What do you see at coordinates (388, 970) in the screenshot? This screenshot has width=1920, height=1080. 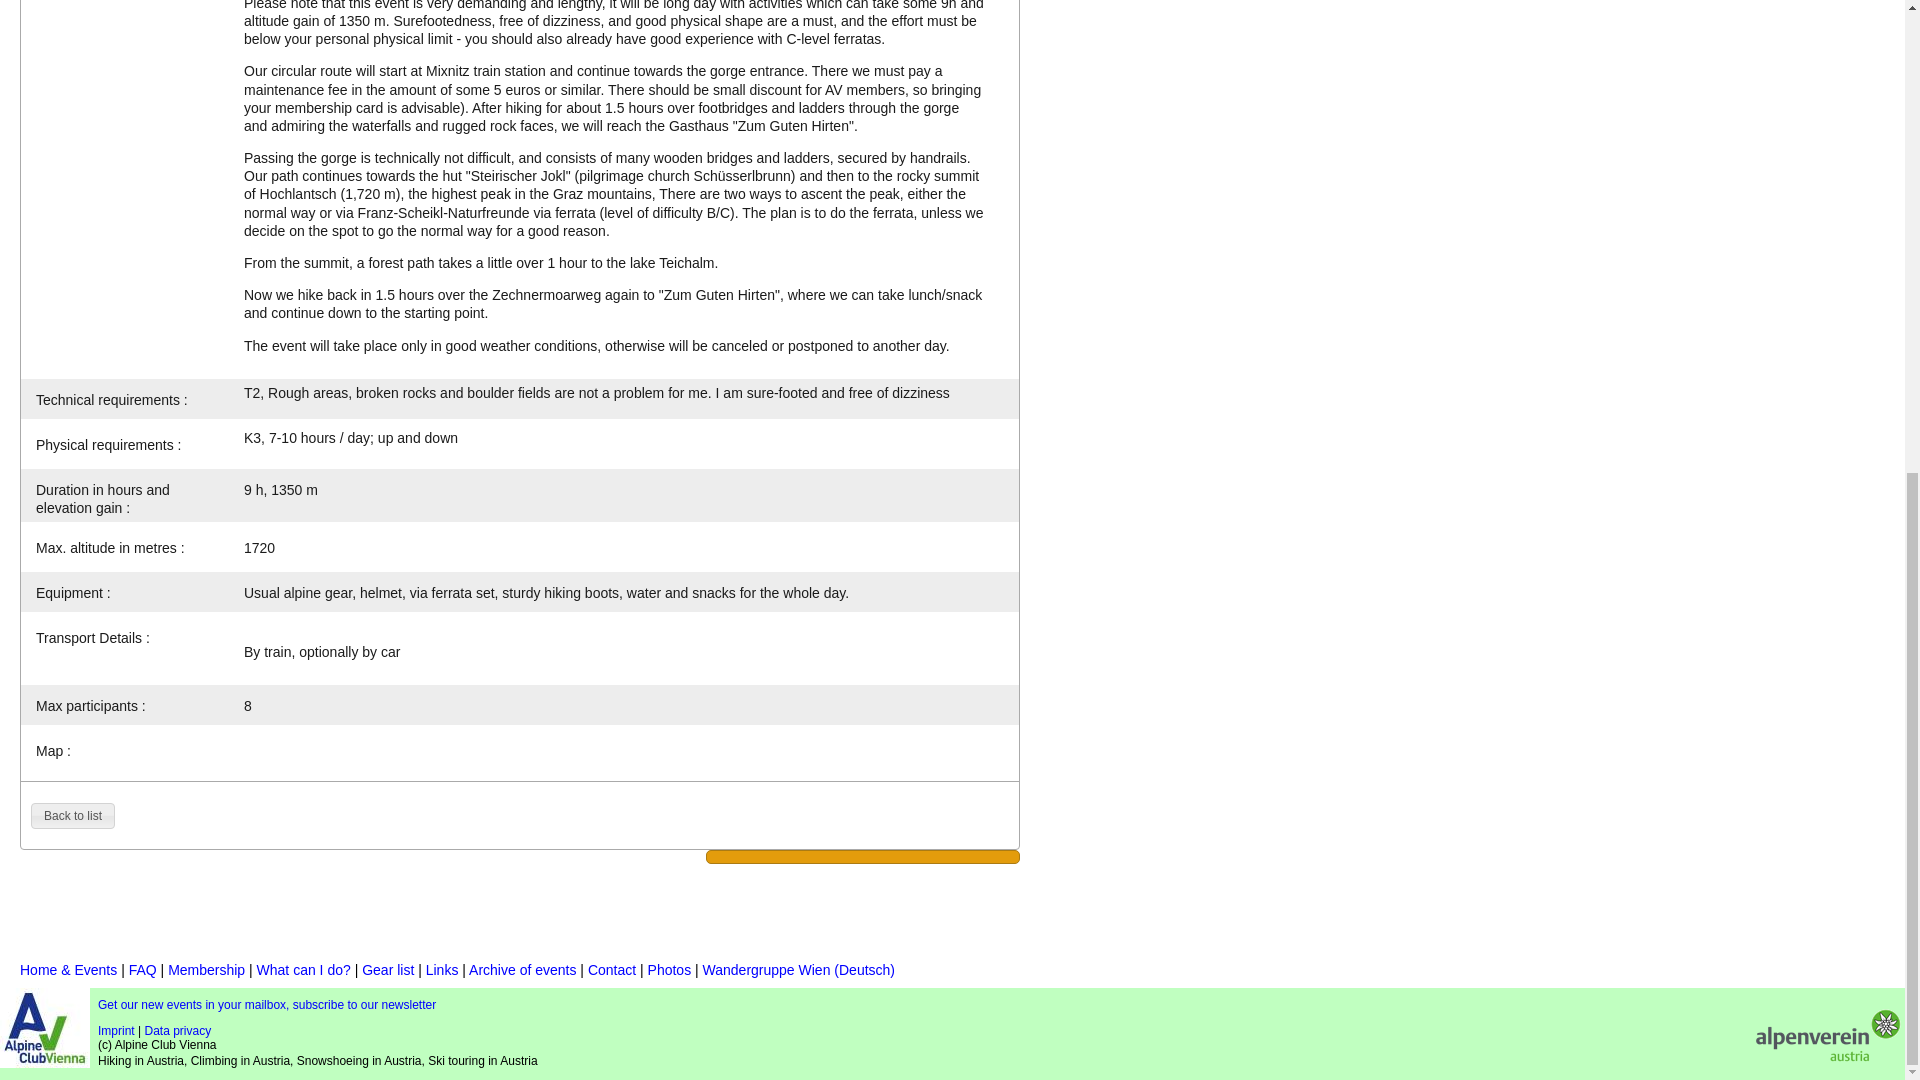 I see `Gear list` at bounding box center [388, 970].